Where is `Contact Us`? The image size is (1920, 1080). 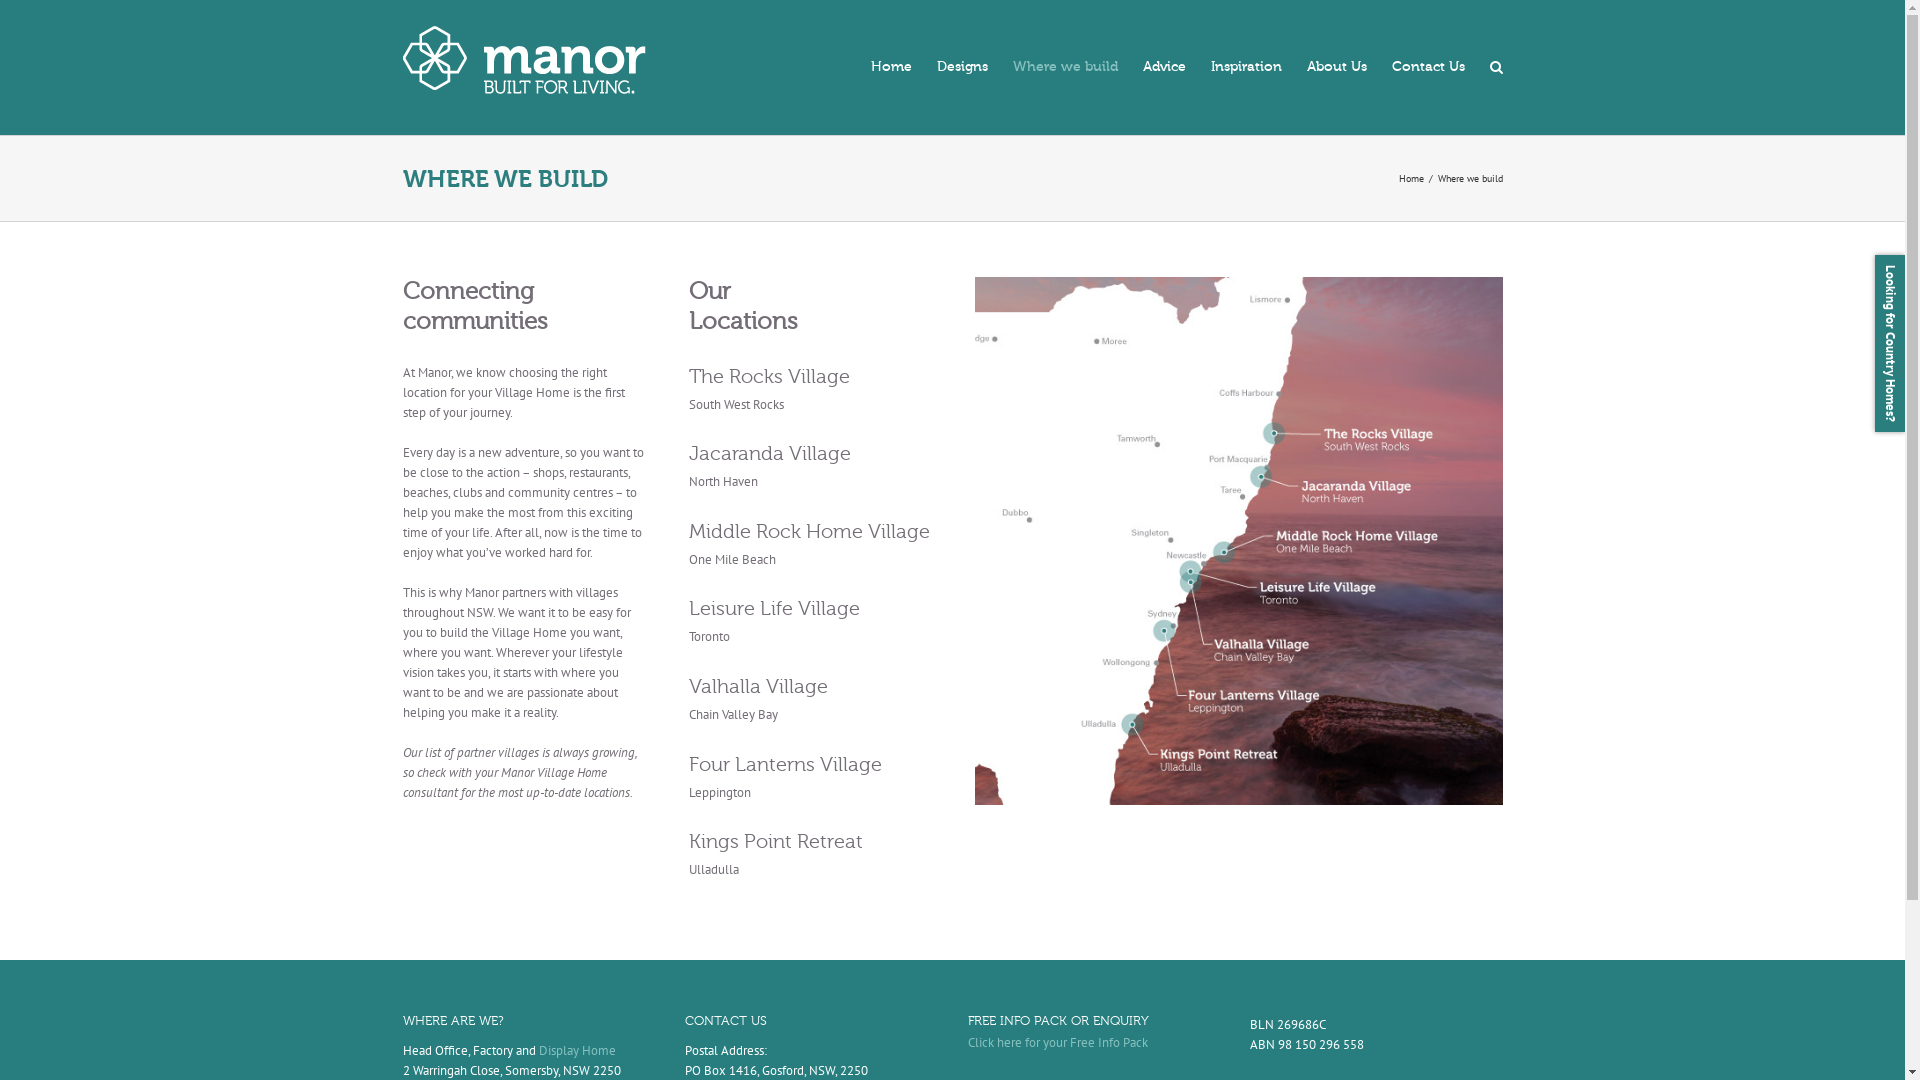
Contact Us is located at coordinates (1428, 68).